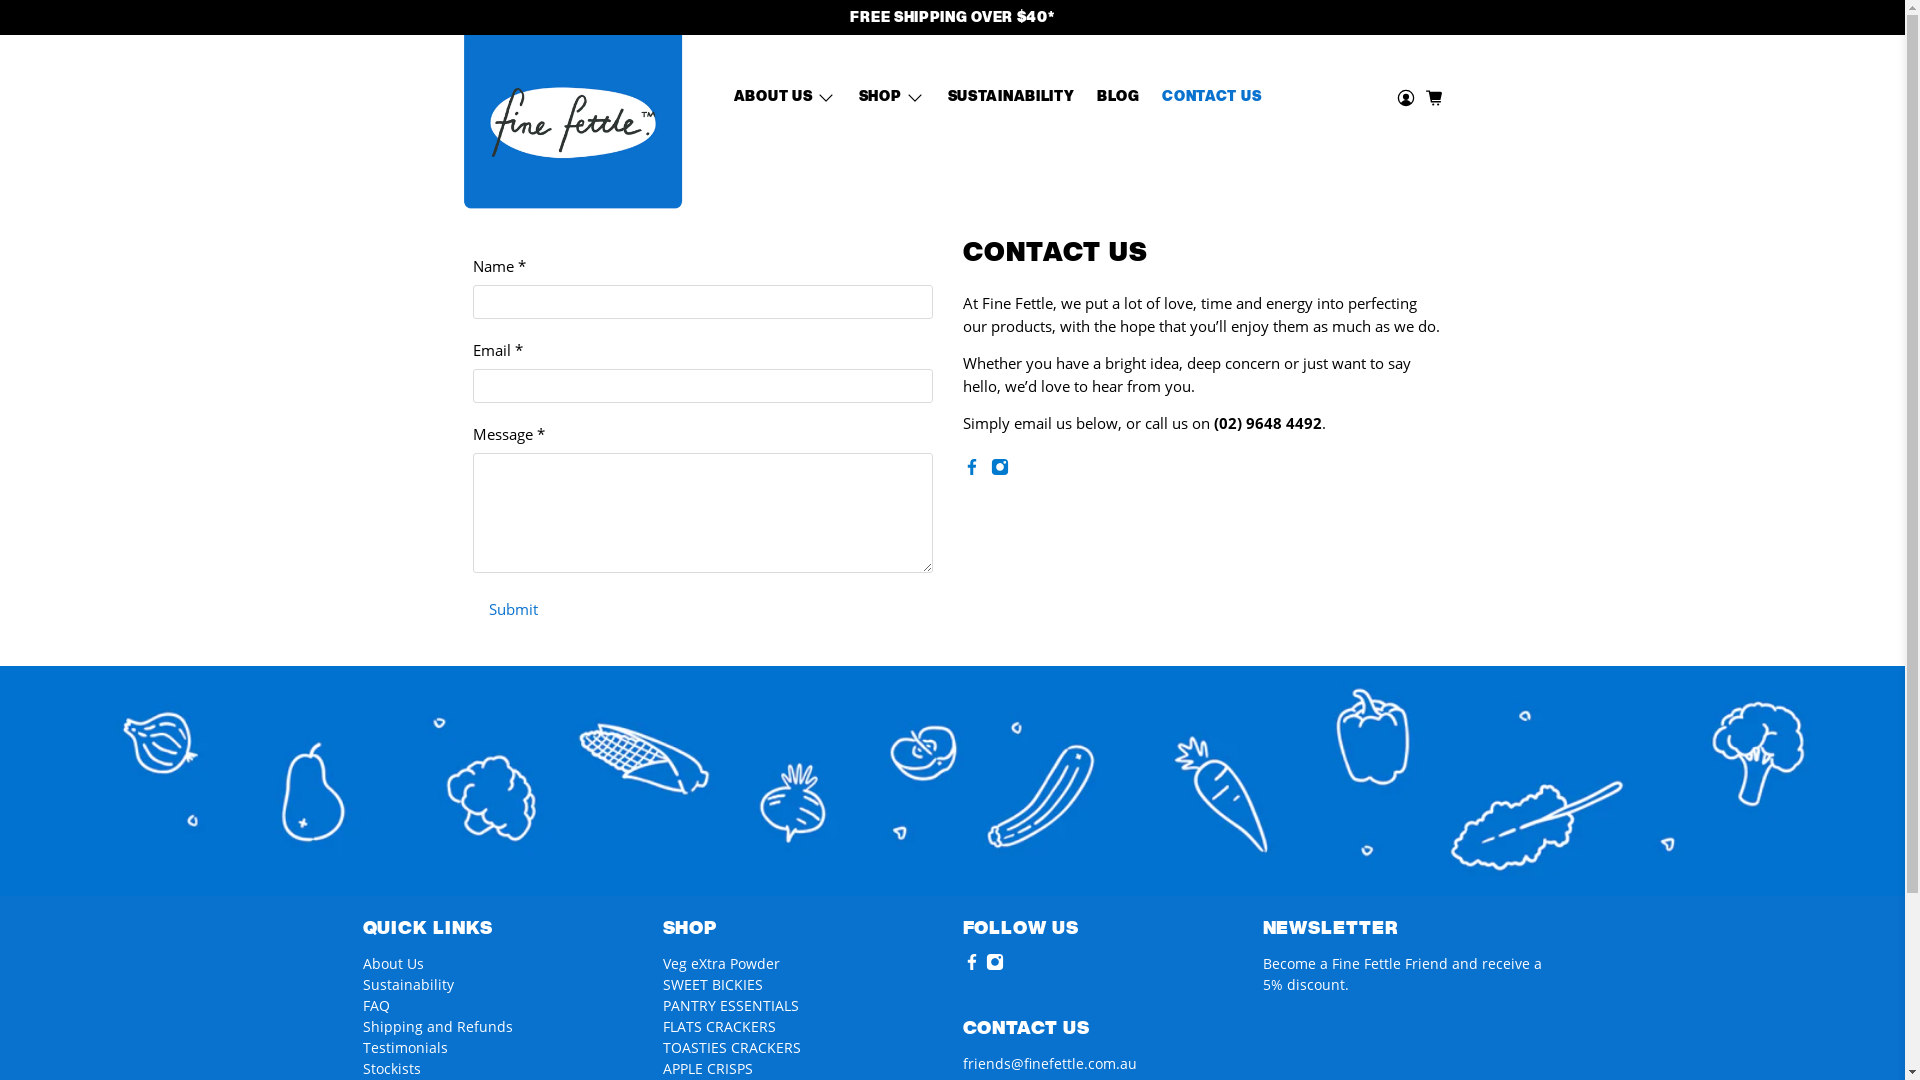  Describe the element at coordinates (404, 1048) in the screenshot. I see `Testimonials` at that location.